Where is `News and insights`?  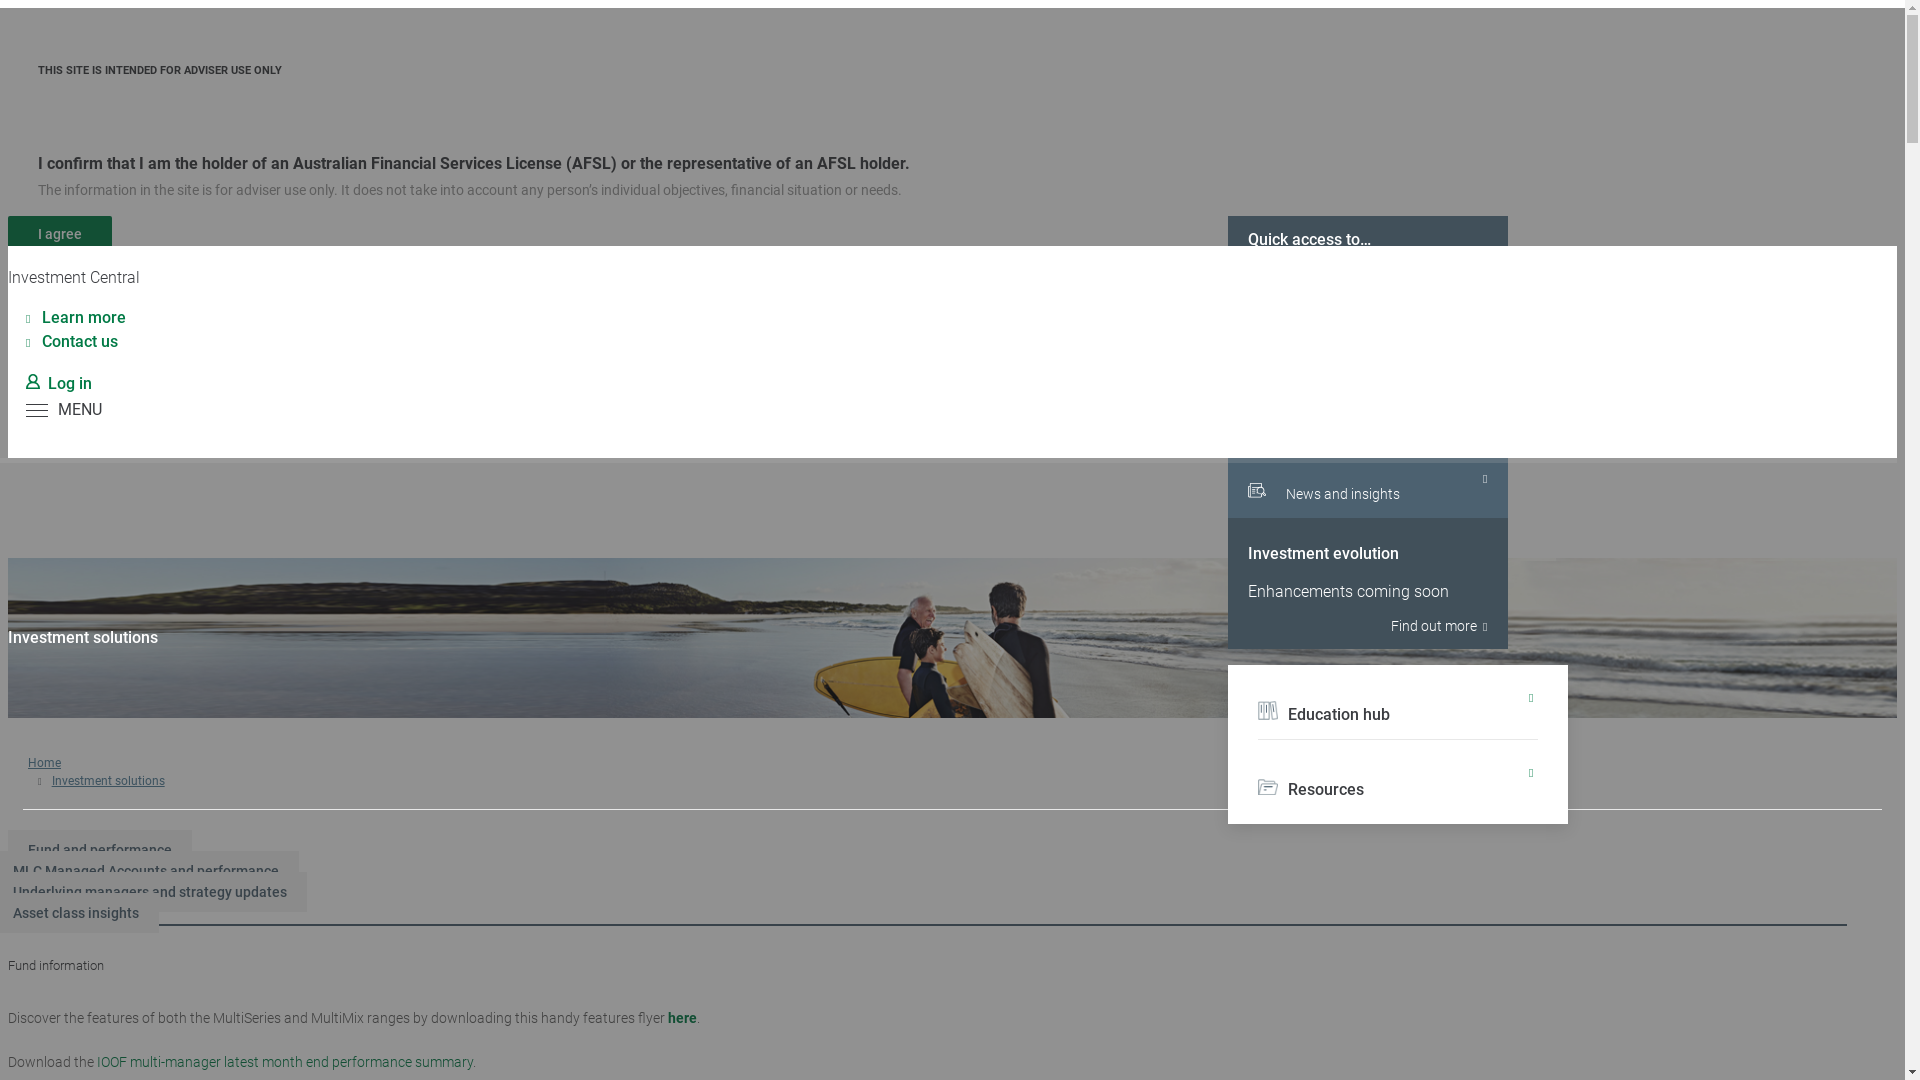
News and insights is located at coordinates (1368, 488).